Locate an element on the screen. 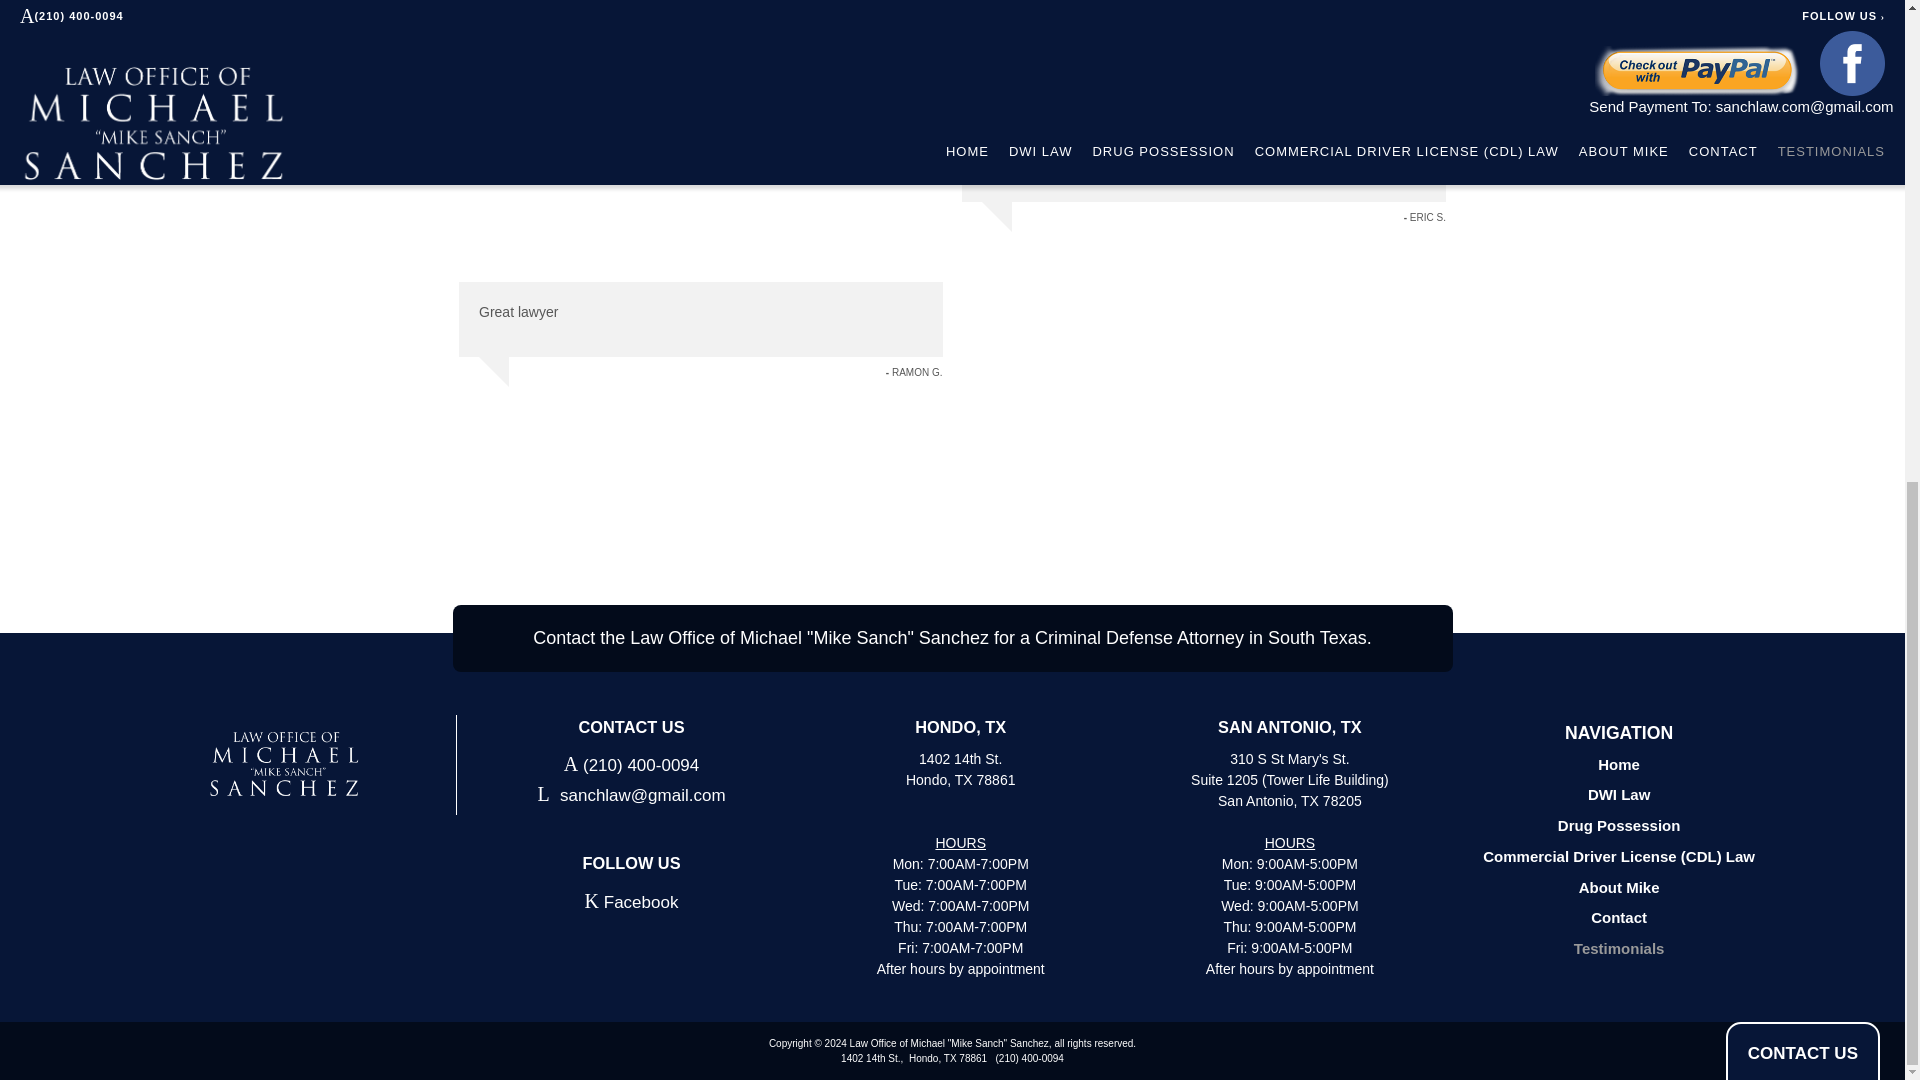 This screenshot has width=1920, height=1080. Contact is located at coordinates (1618, 920).